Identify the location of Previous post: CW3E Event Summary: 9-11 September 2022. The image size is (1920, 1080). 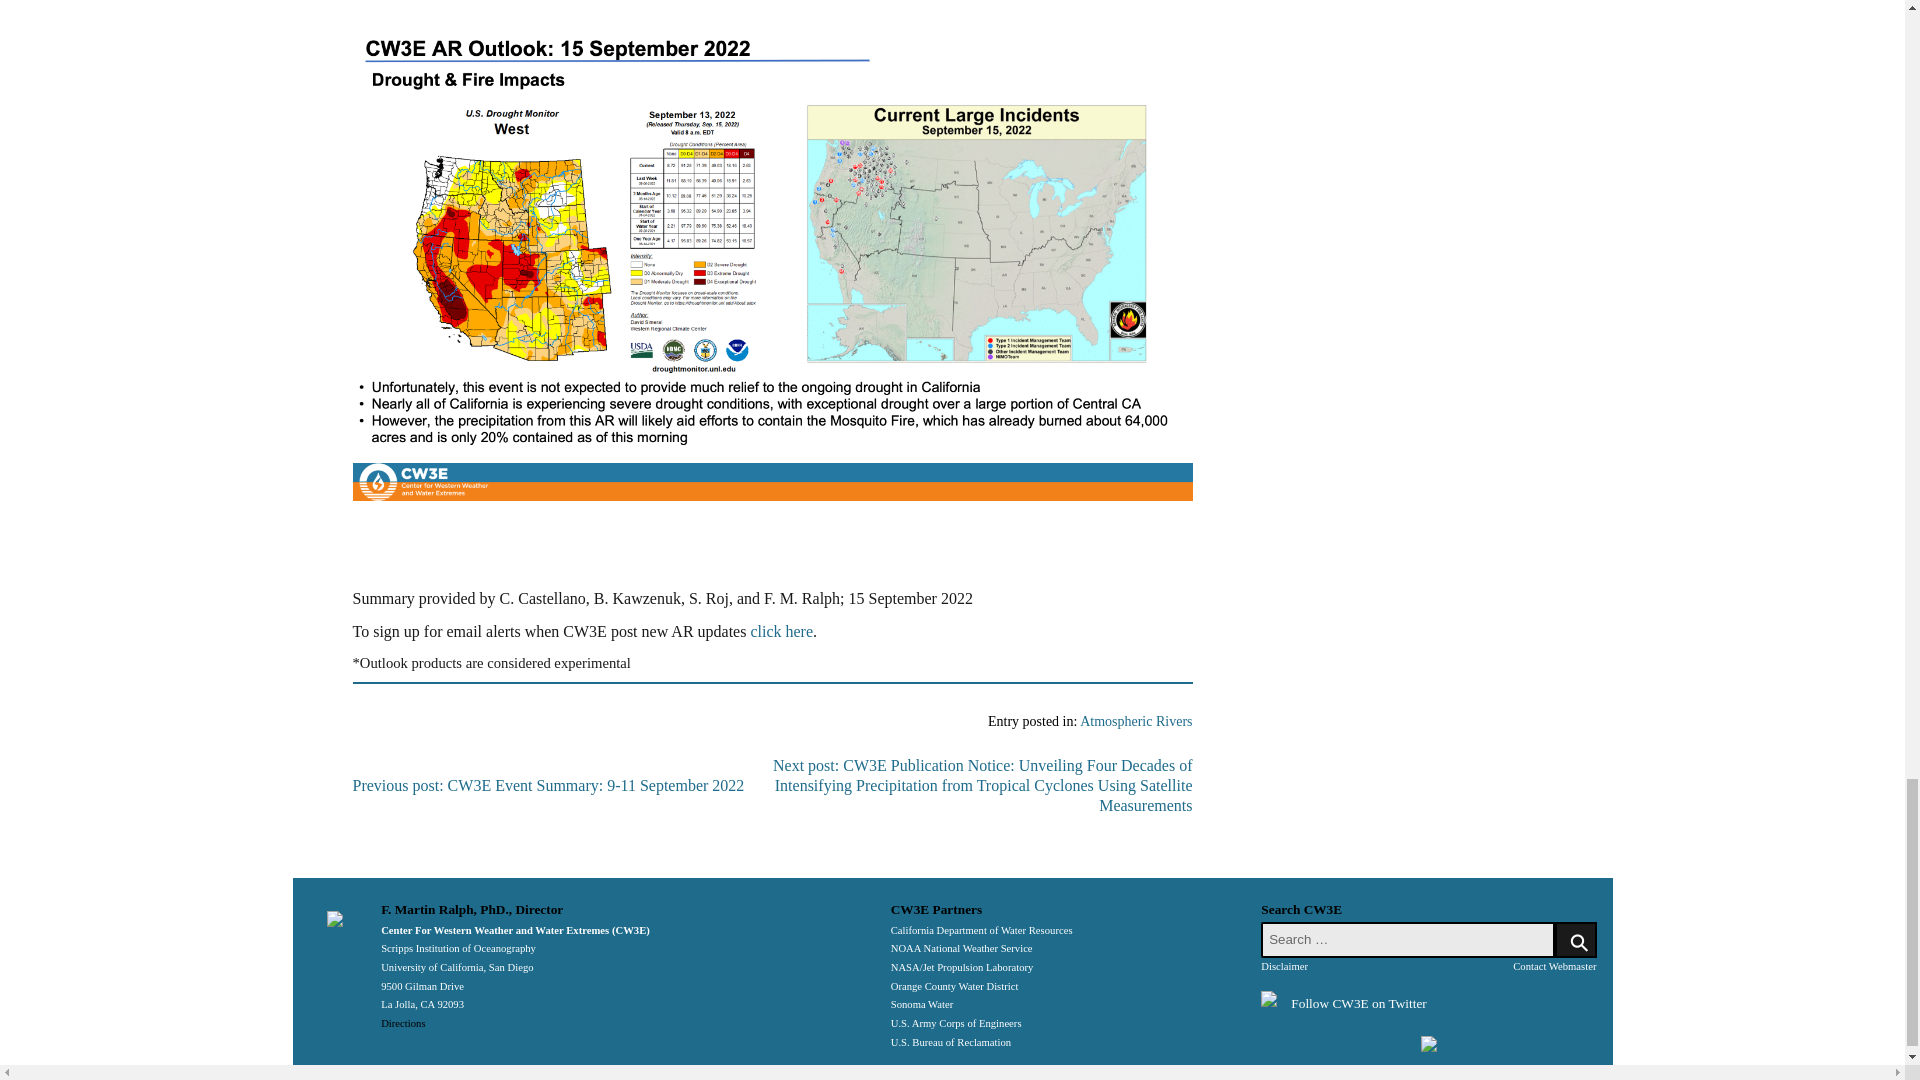
(548, 784).